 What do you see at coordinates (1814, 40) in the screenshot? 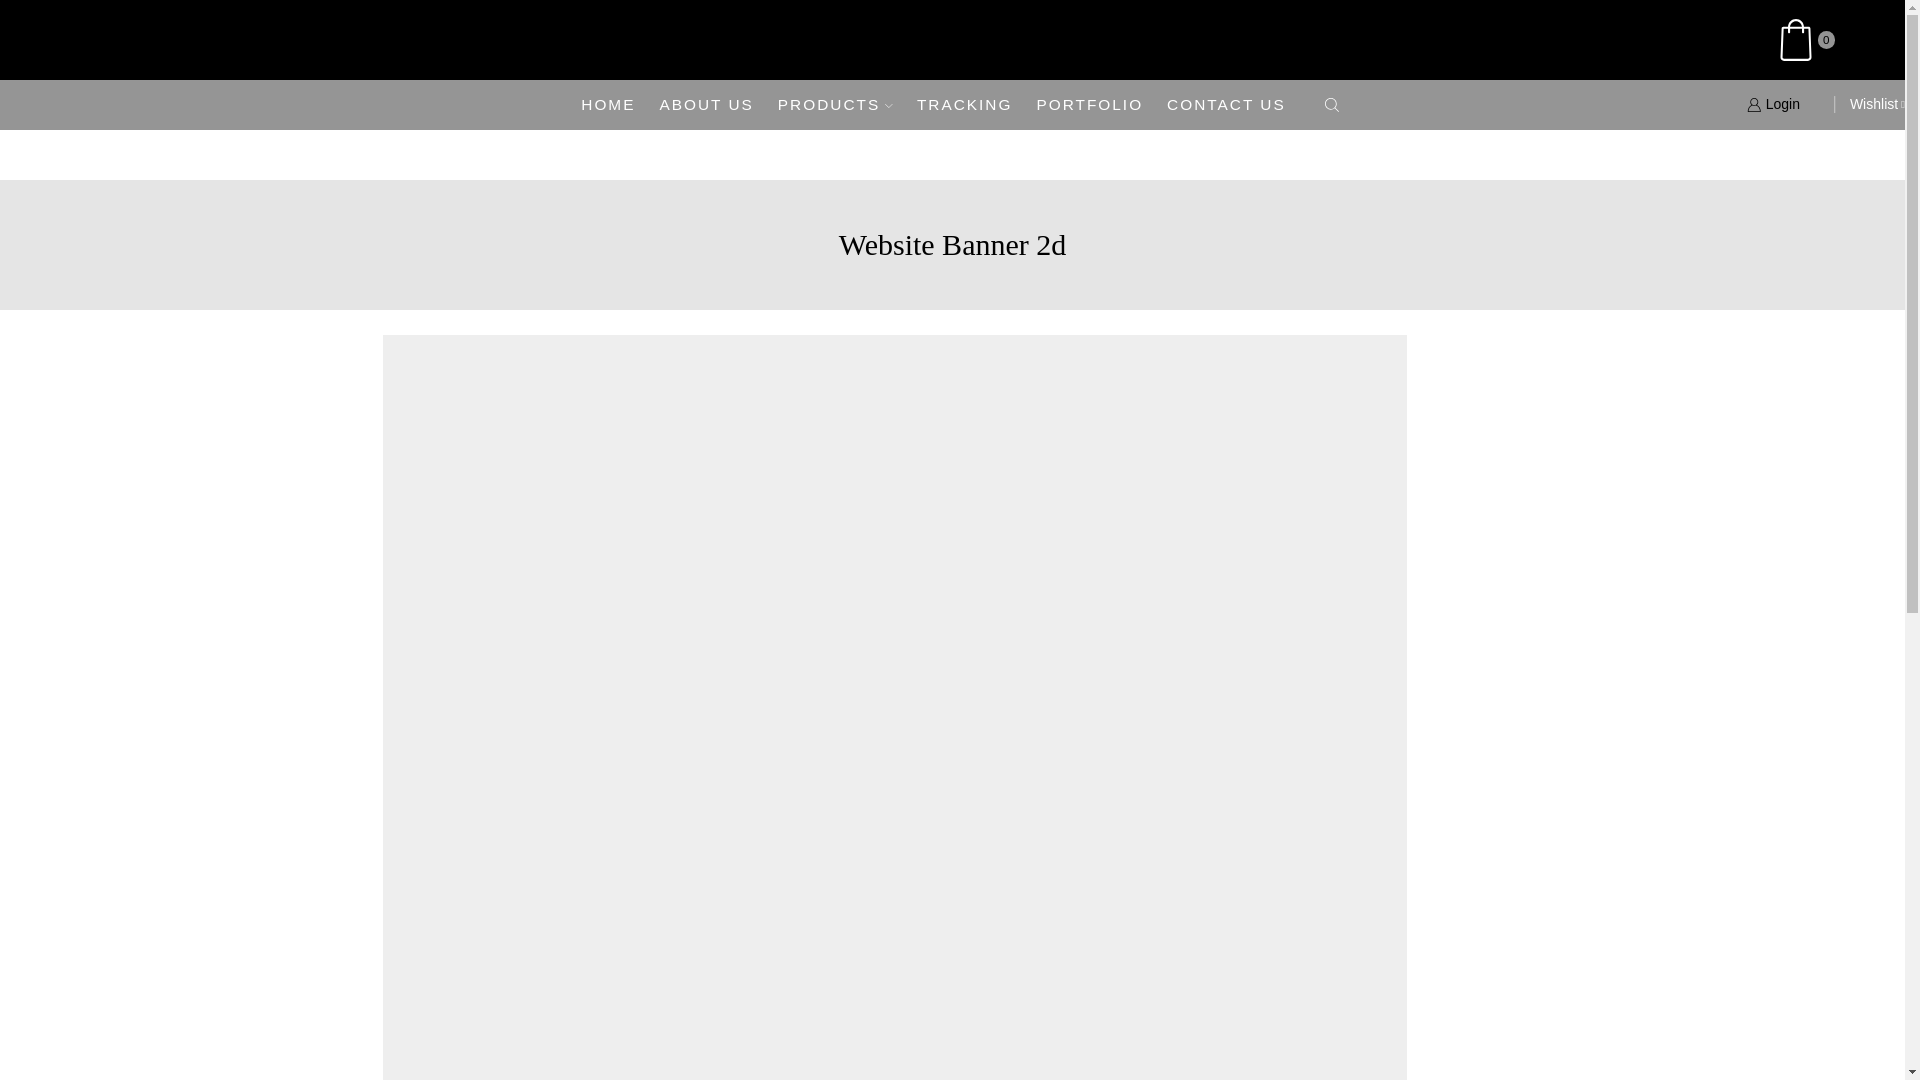
I see `0` at bounding box center [1814, 40].